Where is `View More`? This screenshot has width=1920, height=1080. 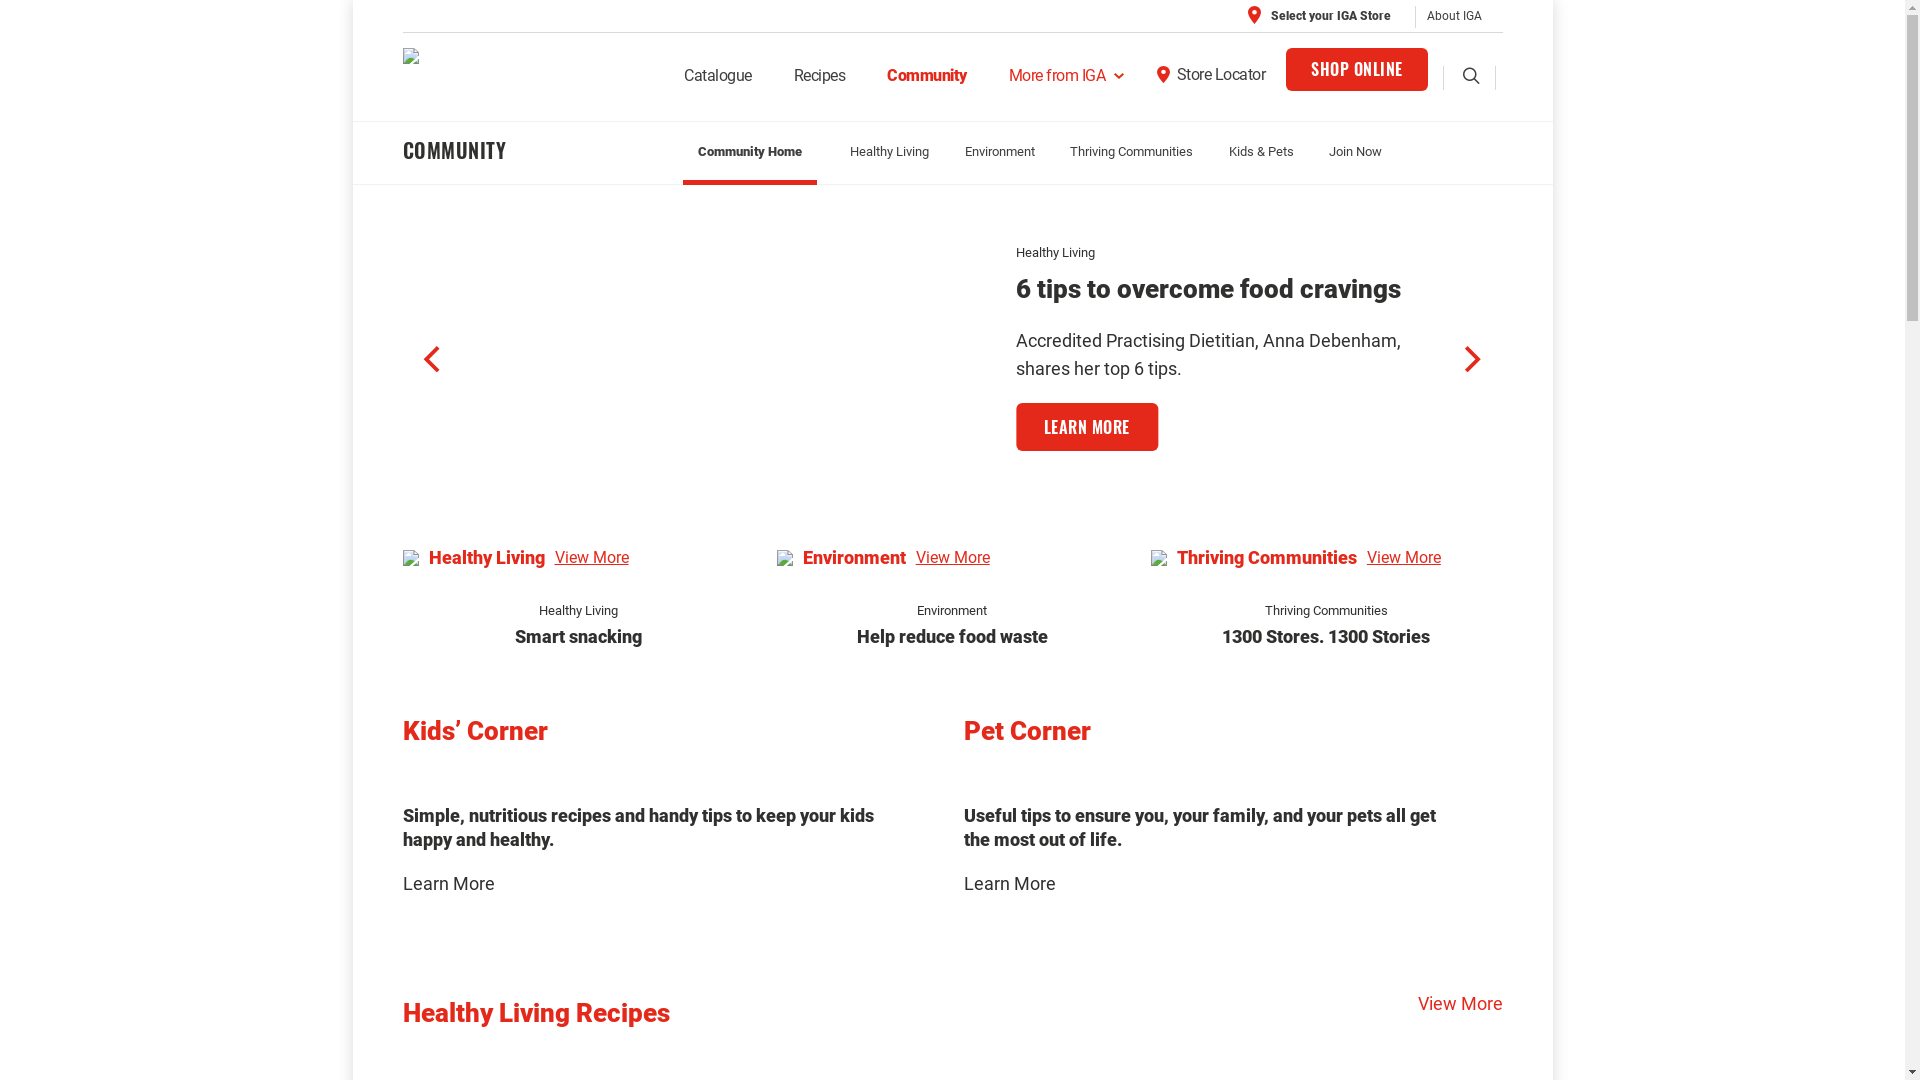 View More is located at coordinates (591, 558).